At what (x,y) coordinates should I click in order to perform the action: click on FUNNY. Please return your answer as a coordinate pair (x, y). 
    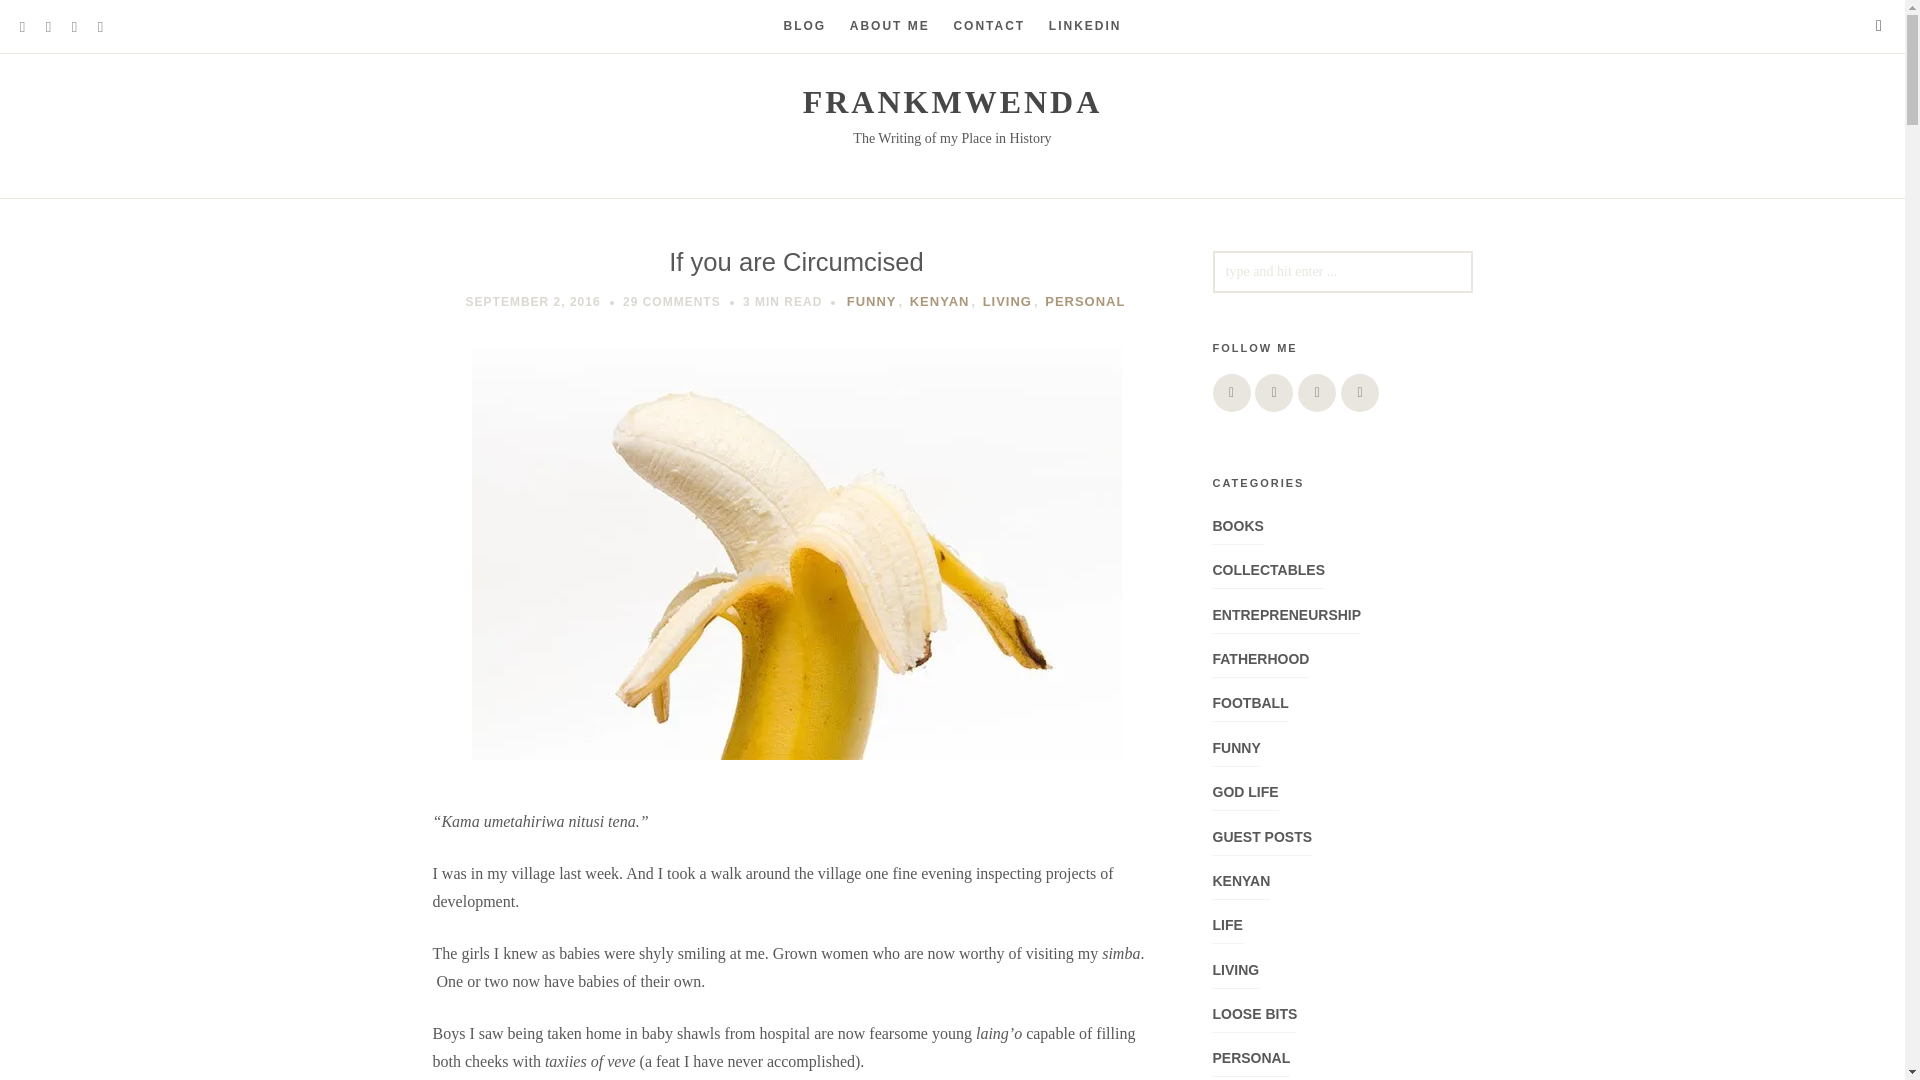
    Looking at the image, I should click on (871, 300).